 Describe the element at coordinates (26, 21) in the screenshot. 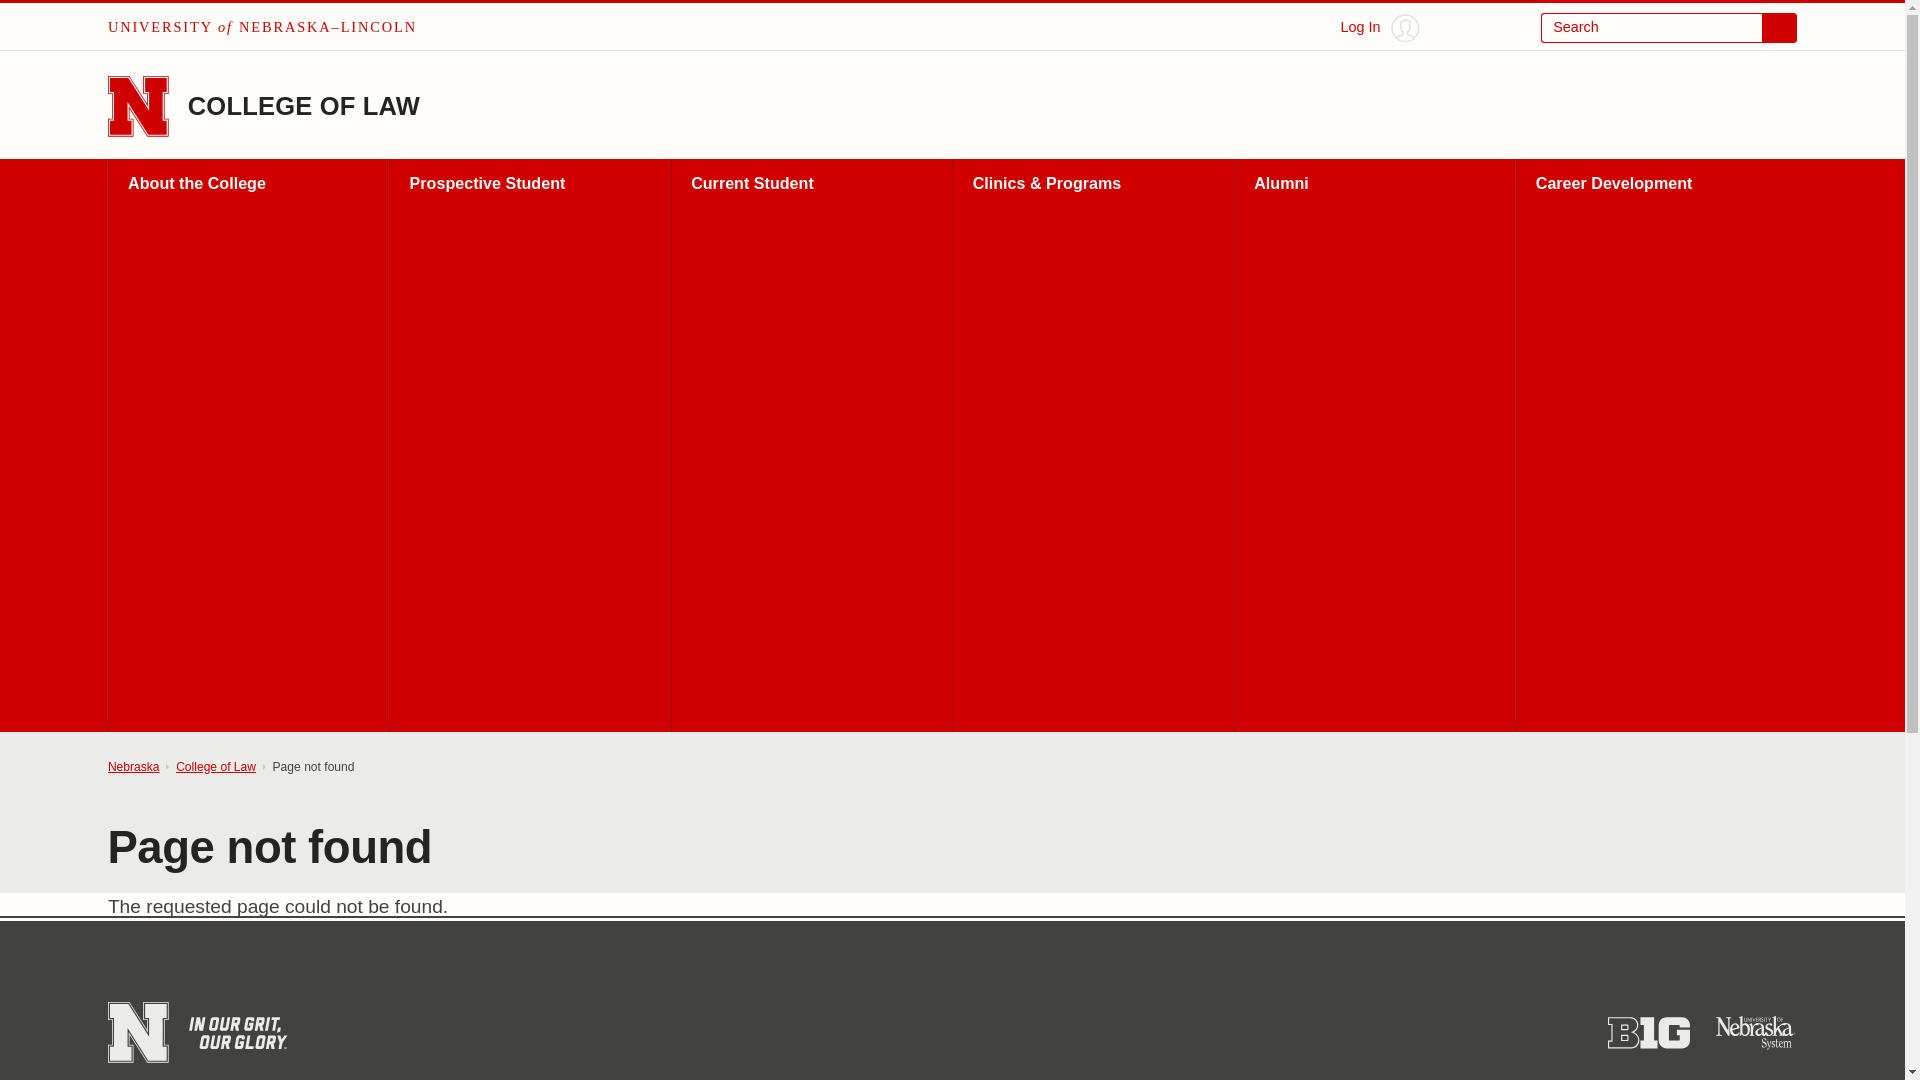

I see `Skip to main content` at that location.